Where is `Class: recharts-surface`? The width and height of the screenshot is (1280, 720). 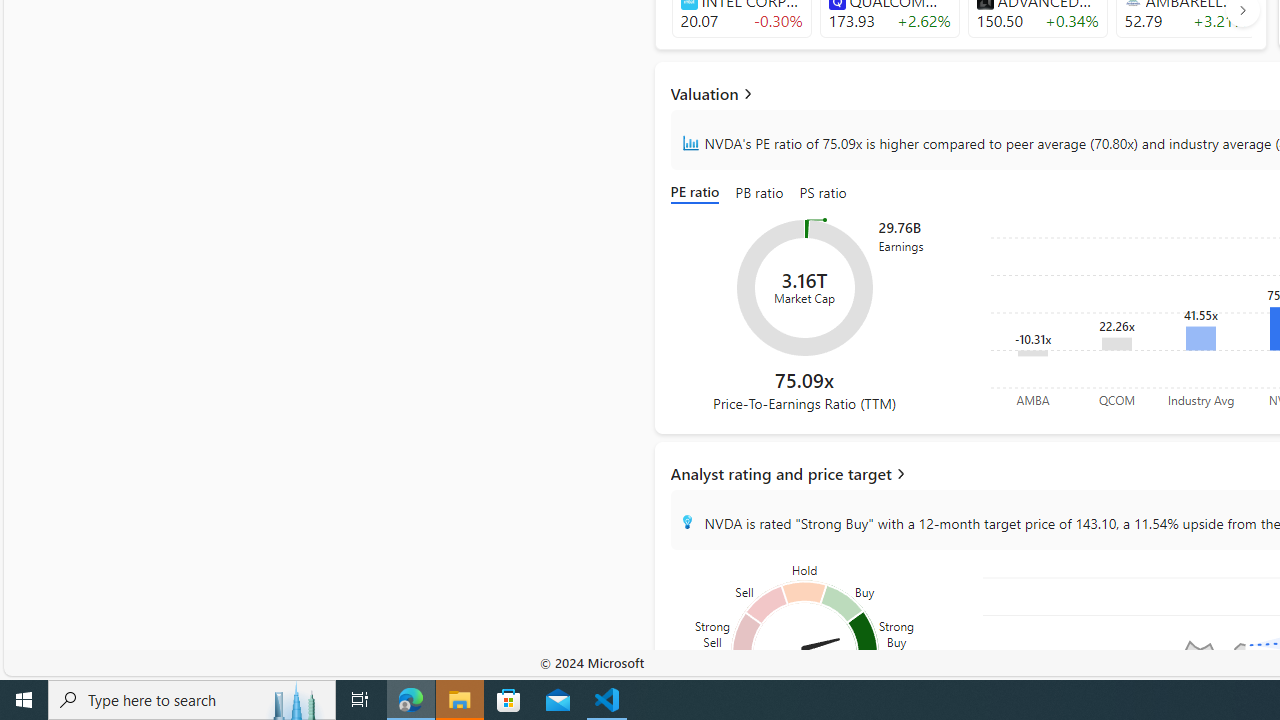 Class: recharts-surface is located at coordinates (804, 288).